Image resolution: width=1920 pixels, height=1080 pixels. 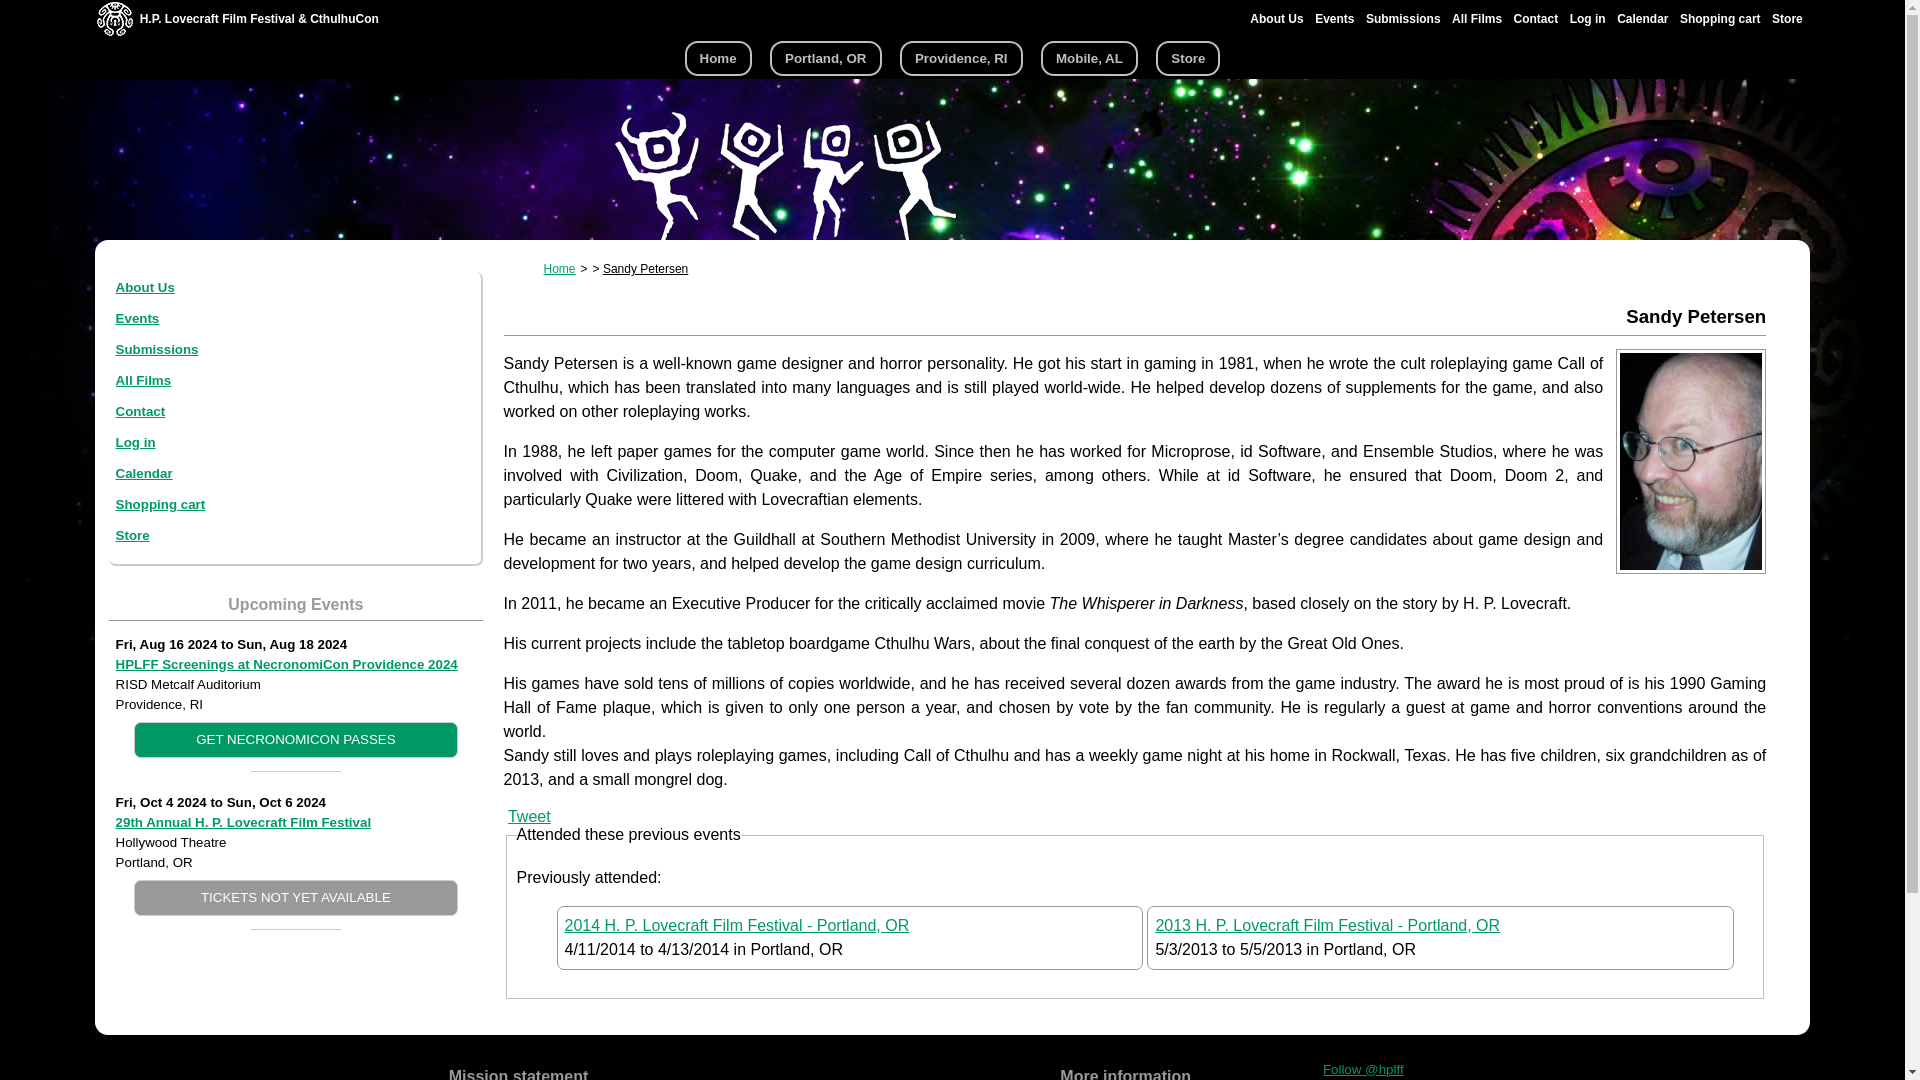 I want to click on Home, so click(x=560, y=269).